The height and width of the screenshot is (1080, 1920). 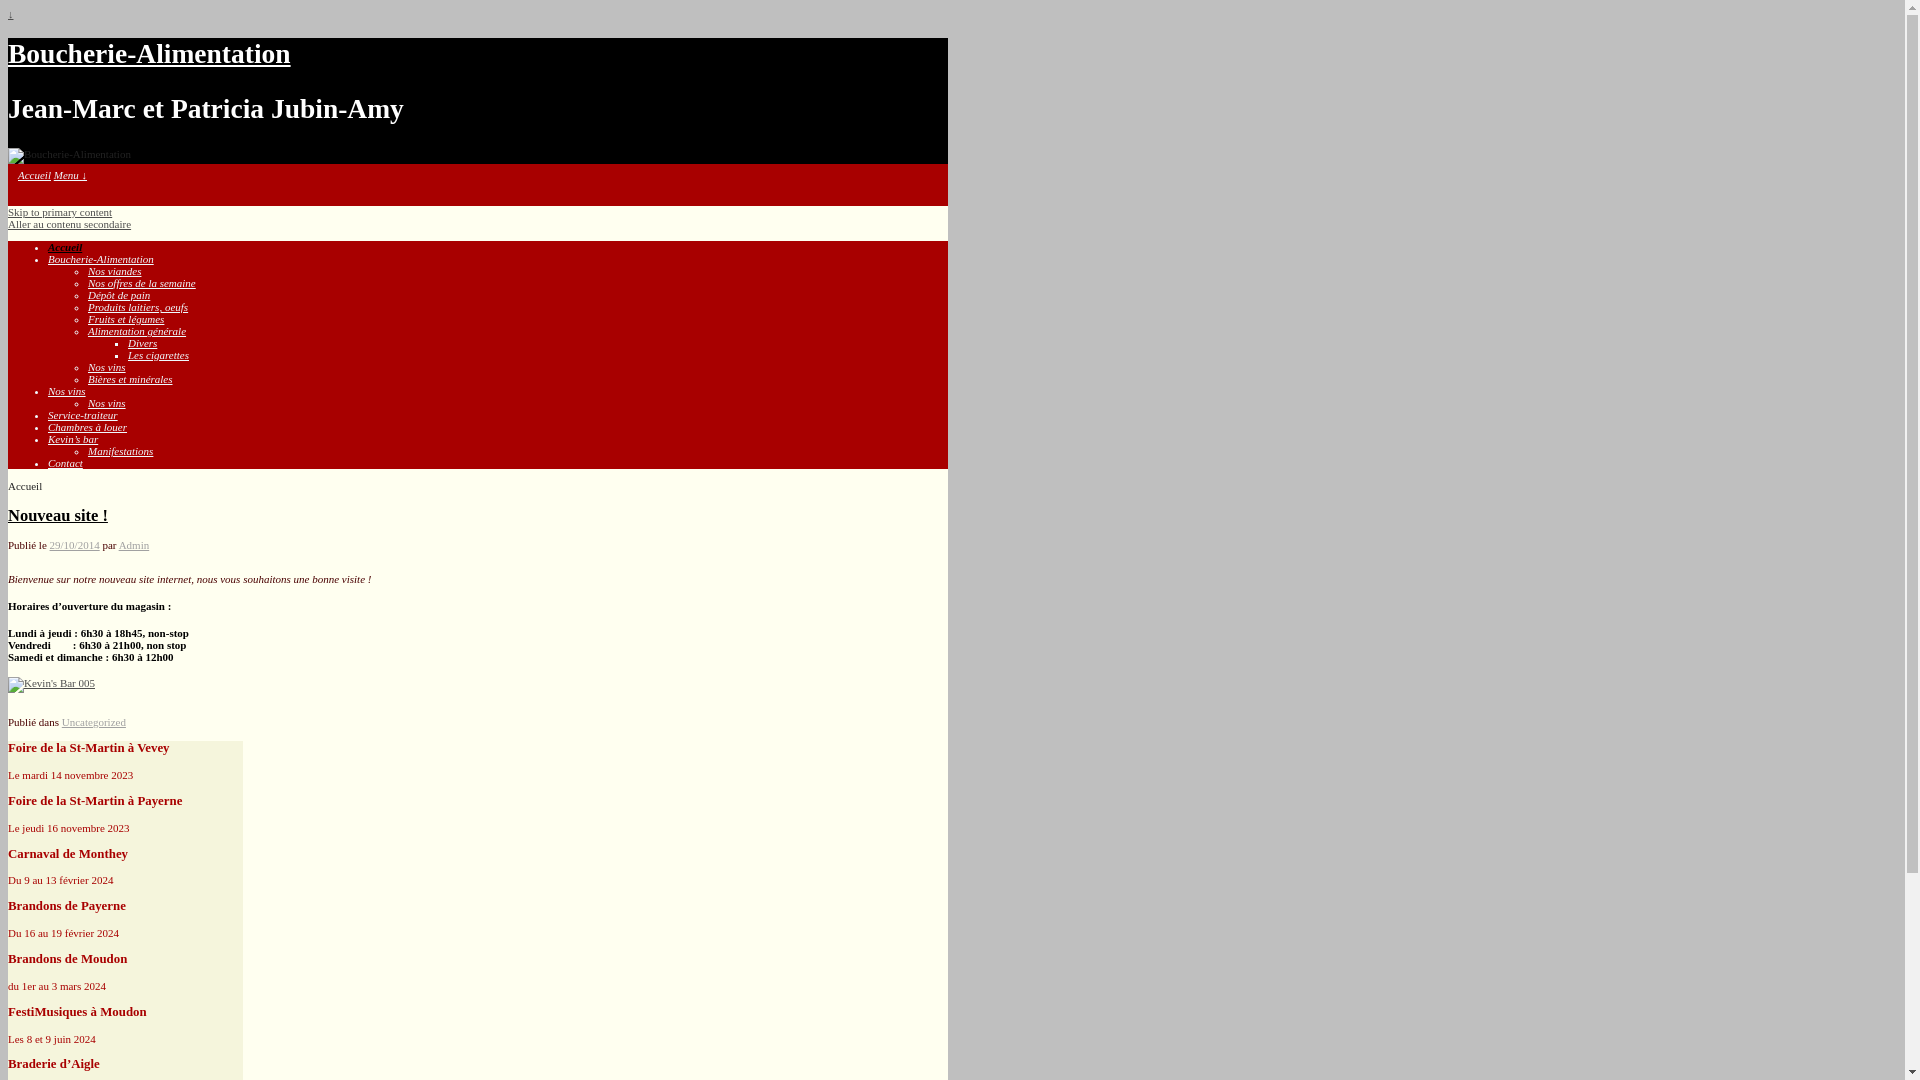 What do you see at coordinates (150, 54) in the screenshot?
I see `Boucherie-Alimentation` at bounding box center [150, 54].